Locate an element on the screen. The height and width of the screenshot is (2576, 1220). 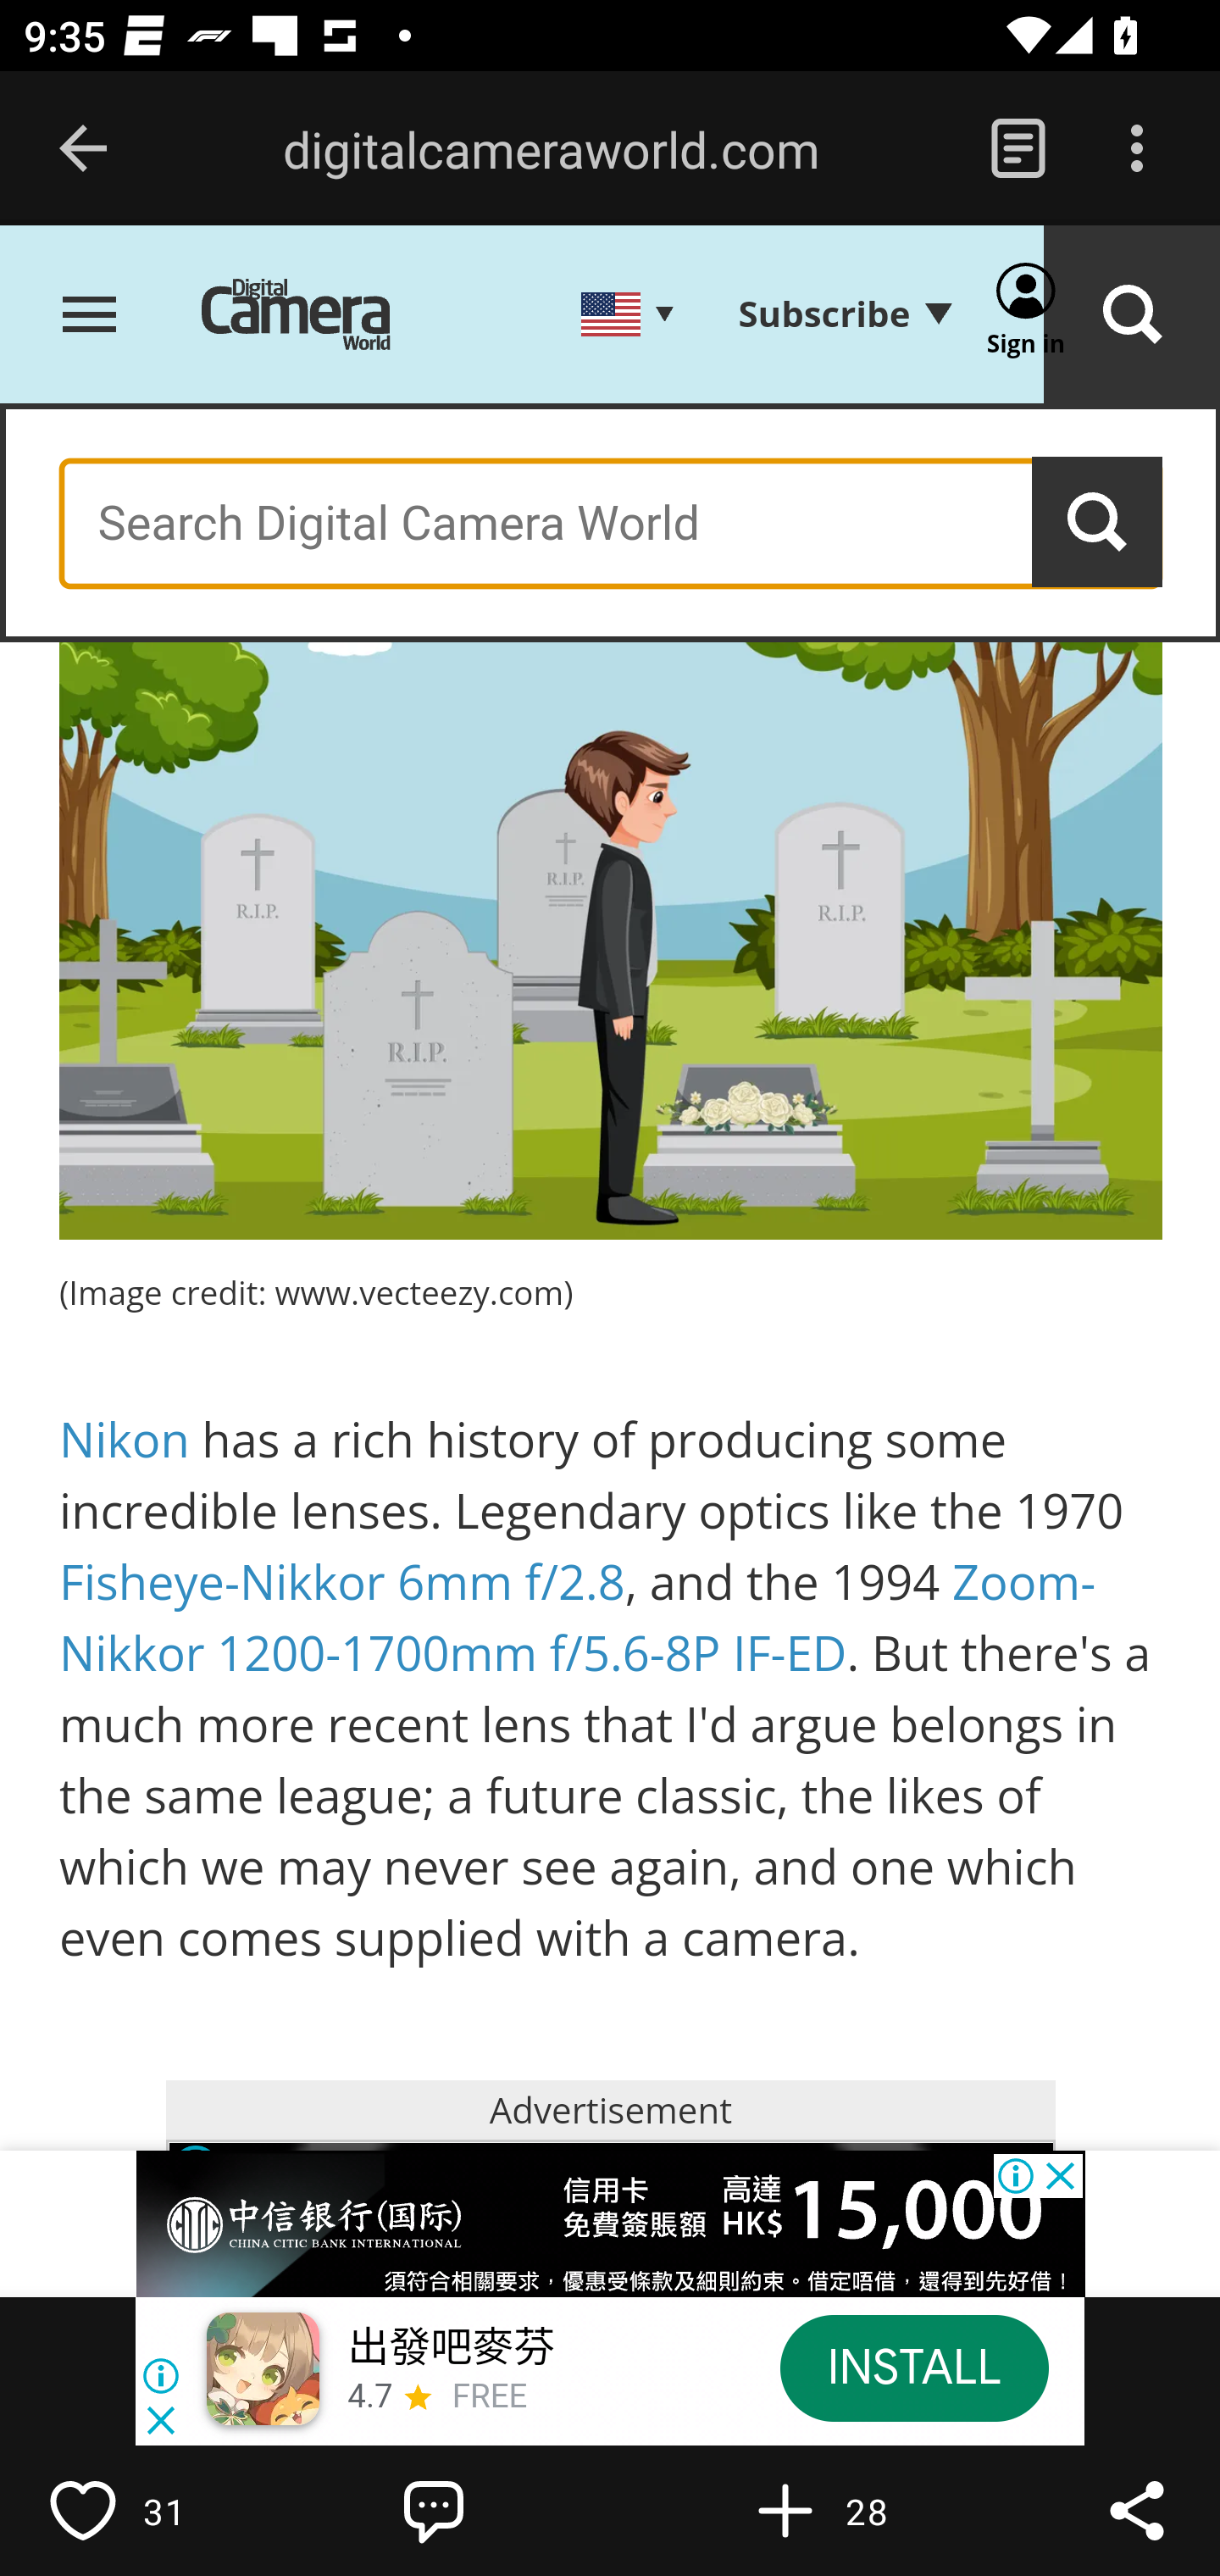
4.7 is located at coordinates (369, 2398).